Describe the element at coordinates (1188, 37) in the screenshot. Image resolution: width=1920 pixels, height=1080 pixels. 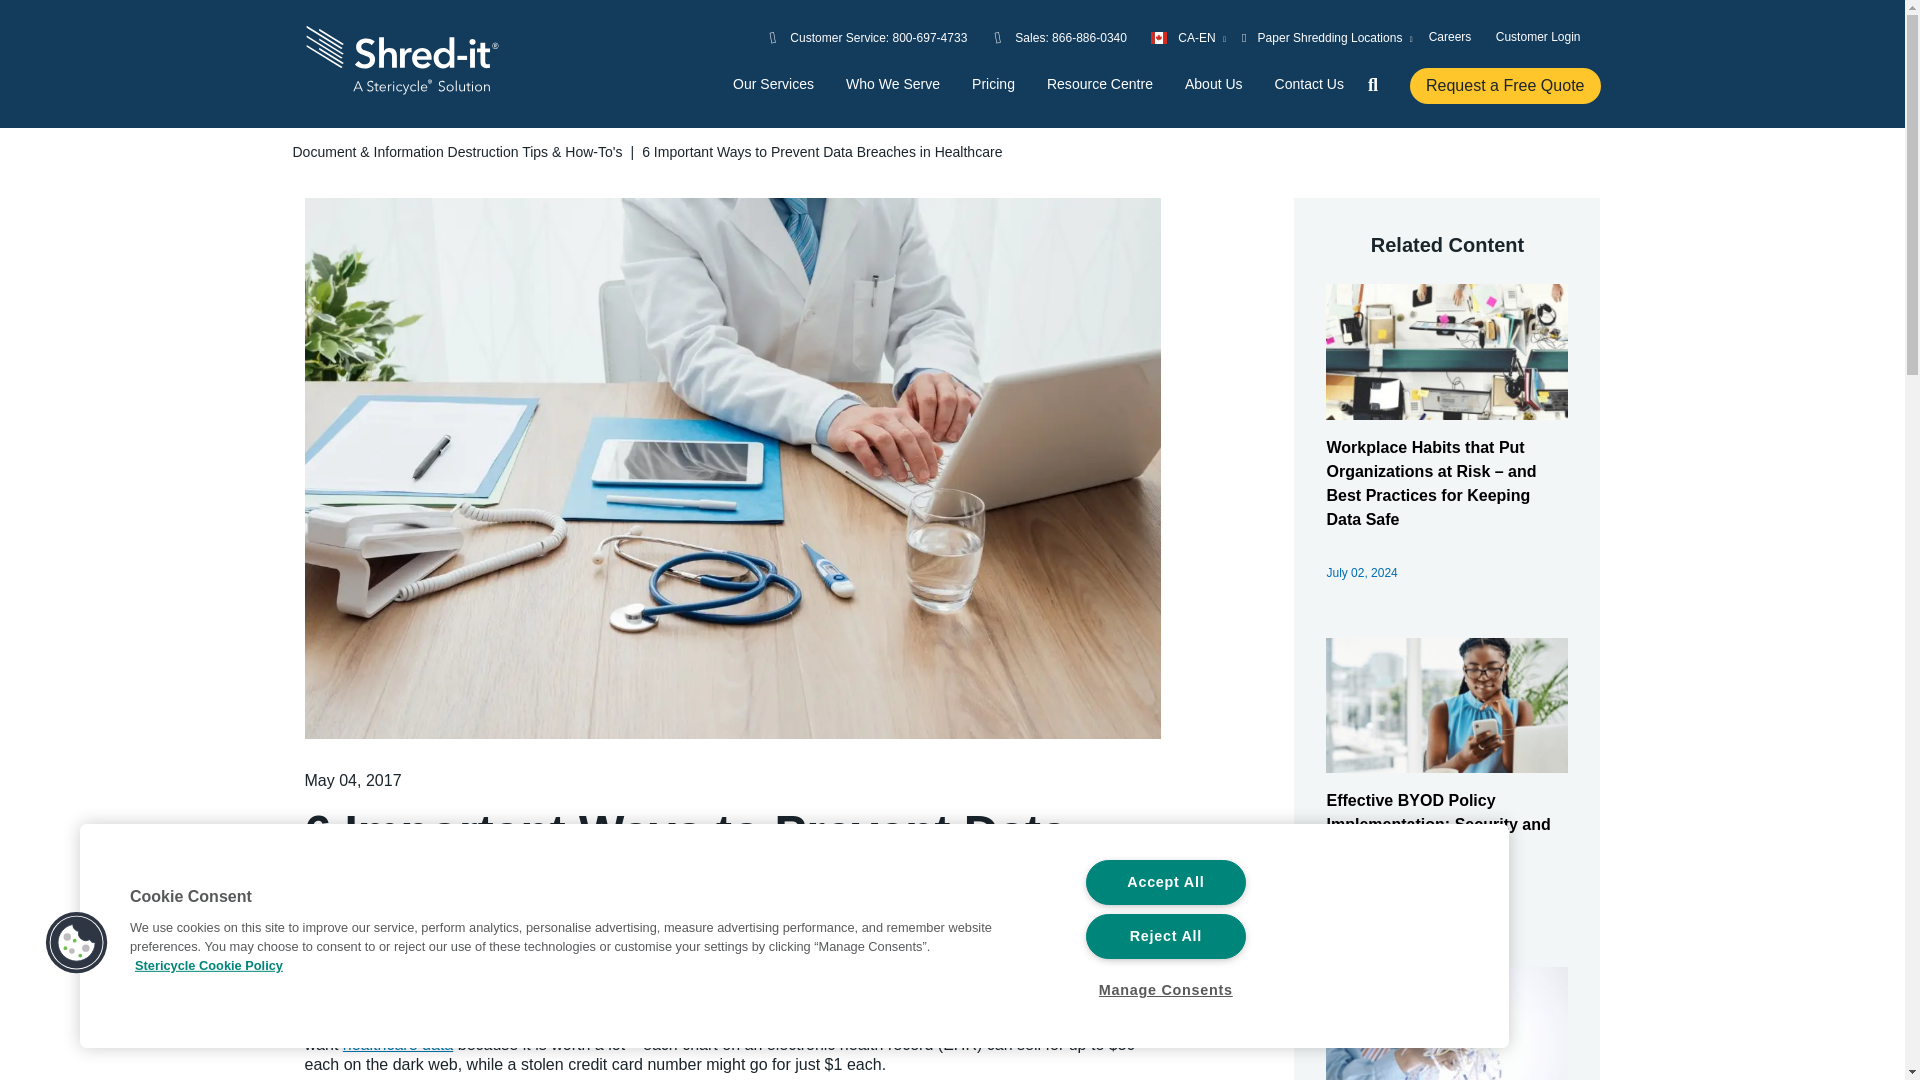
I see `CA-EN` at that location.